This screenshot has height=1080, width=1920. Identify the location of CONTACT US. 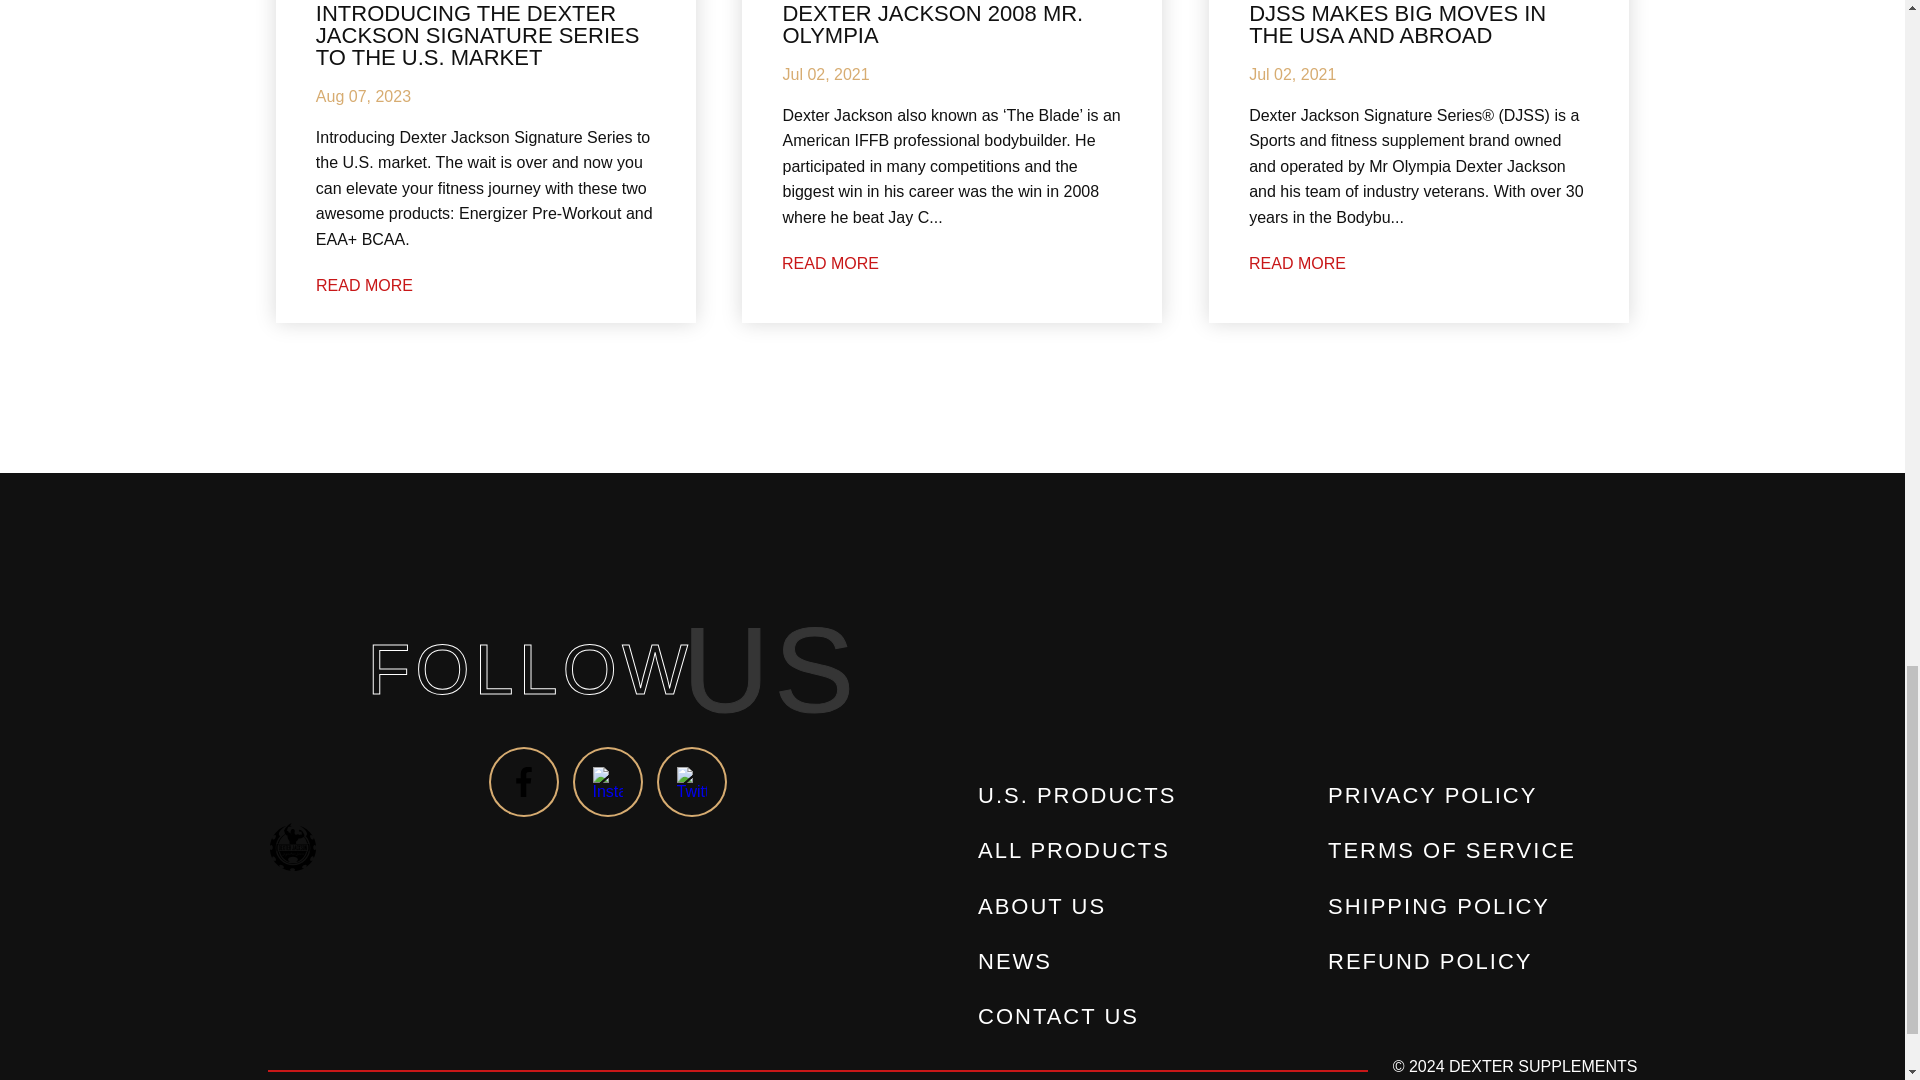
(1058, 1016).